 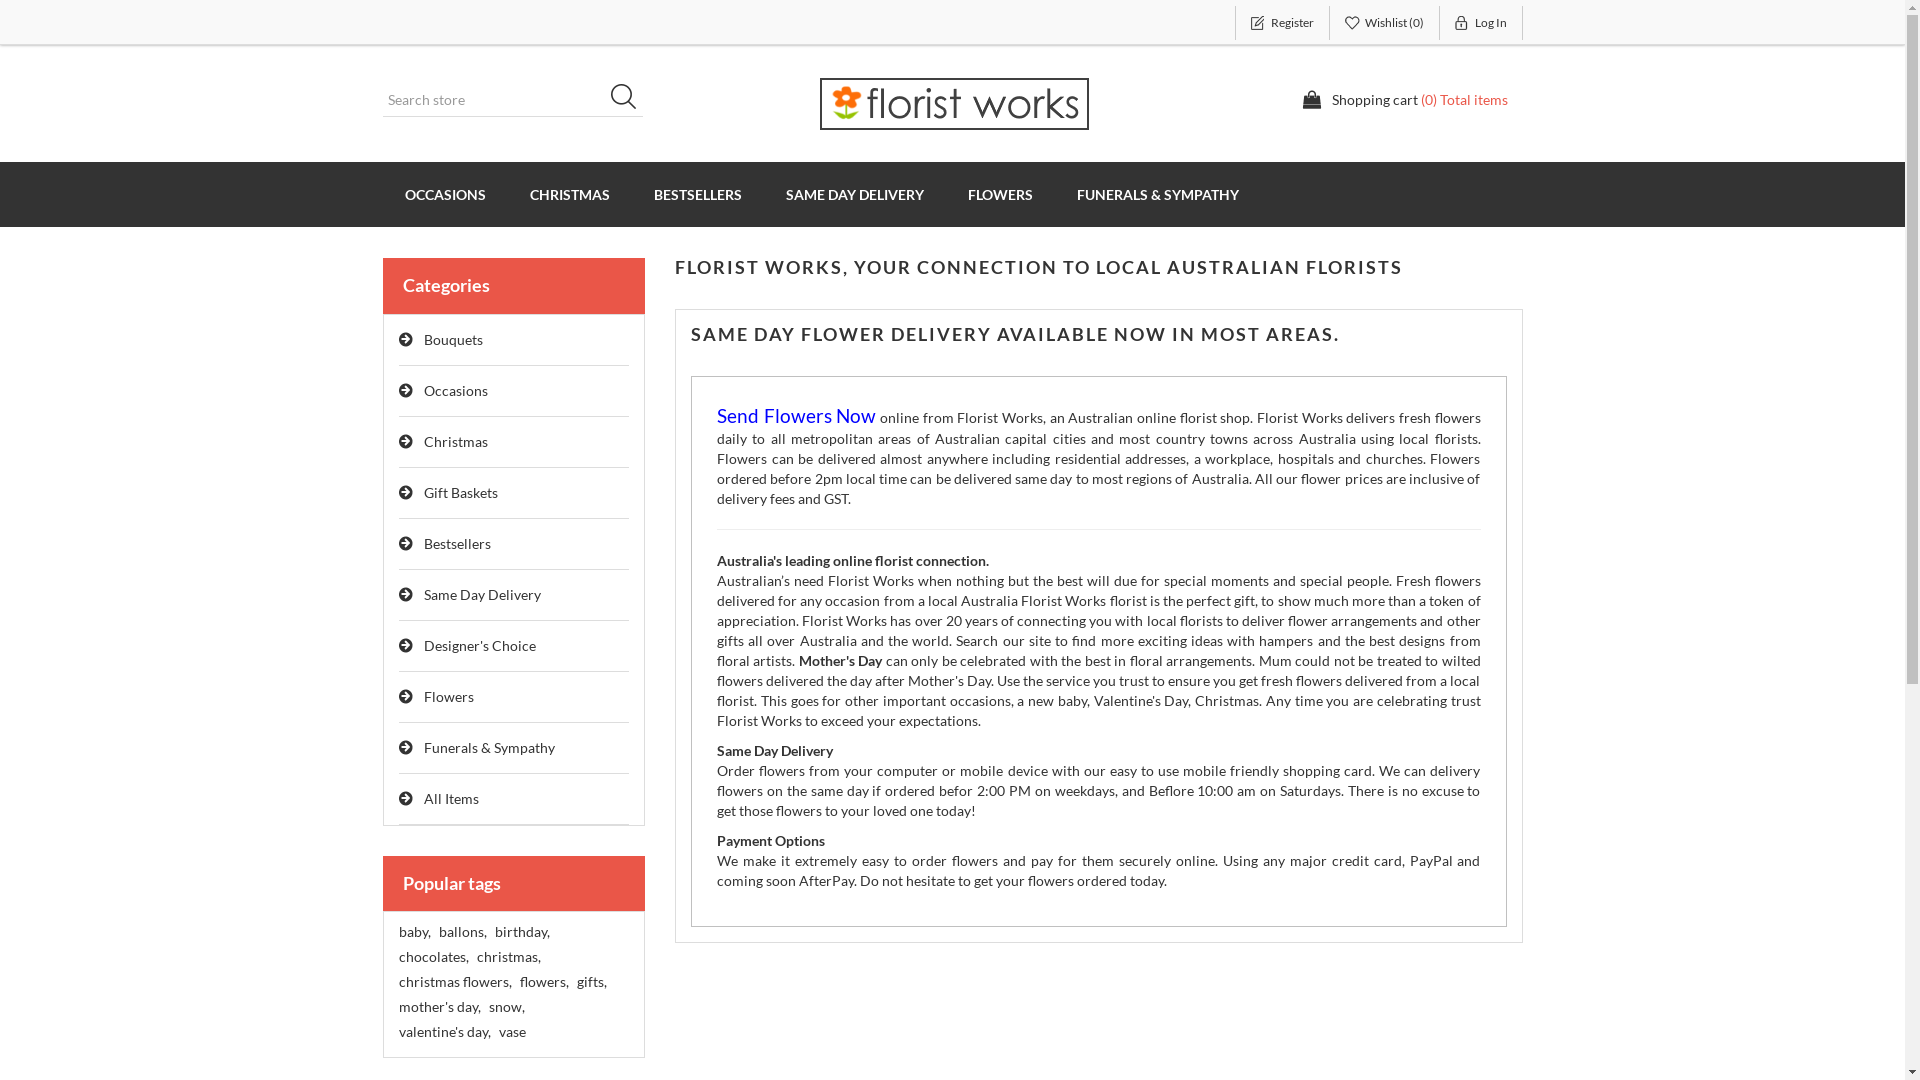 I want to click on ballons,, so click(x=462, y=932).